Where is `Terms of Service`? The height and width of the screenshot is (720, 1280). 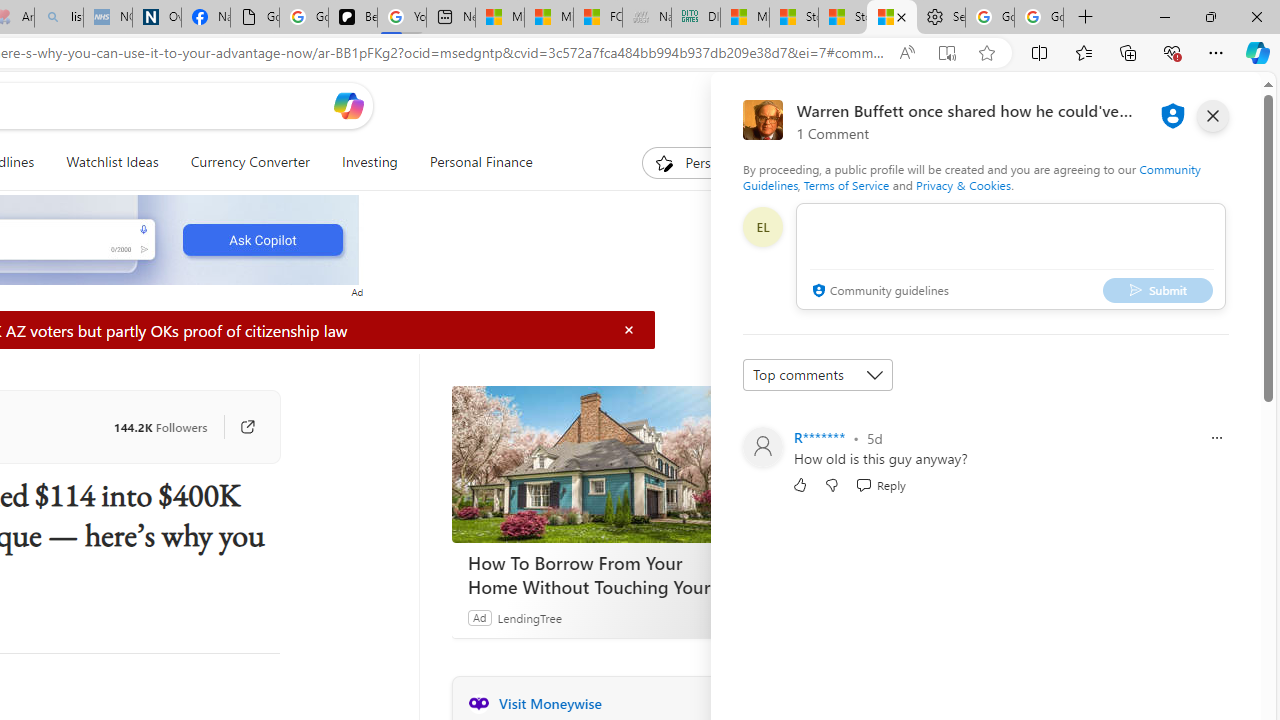 Terms of Service is located at coordinates (846, 184).